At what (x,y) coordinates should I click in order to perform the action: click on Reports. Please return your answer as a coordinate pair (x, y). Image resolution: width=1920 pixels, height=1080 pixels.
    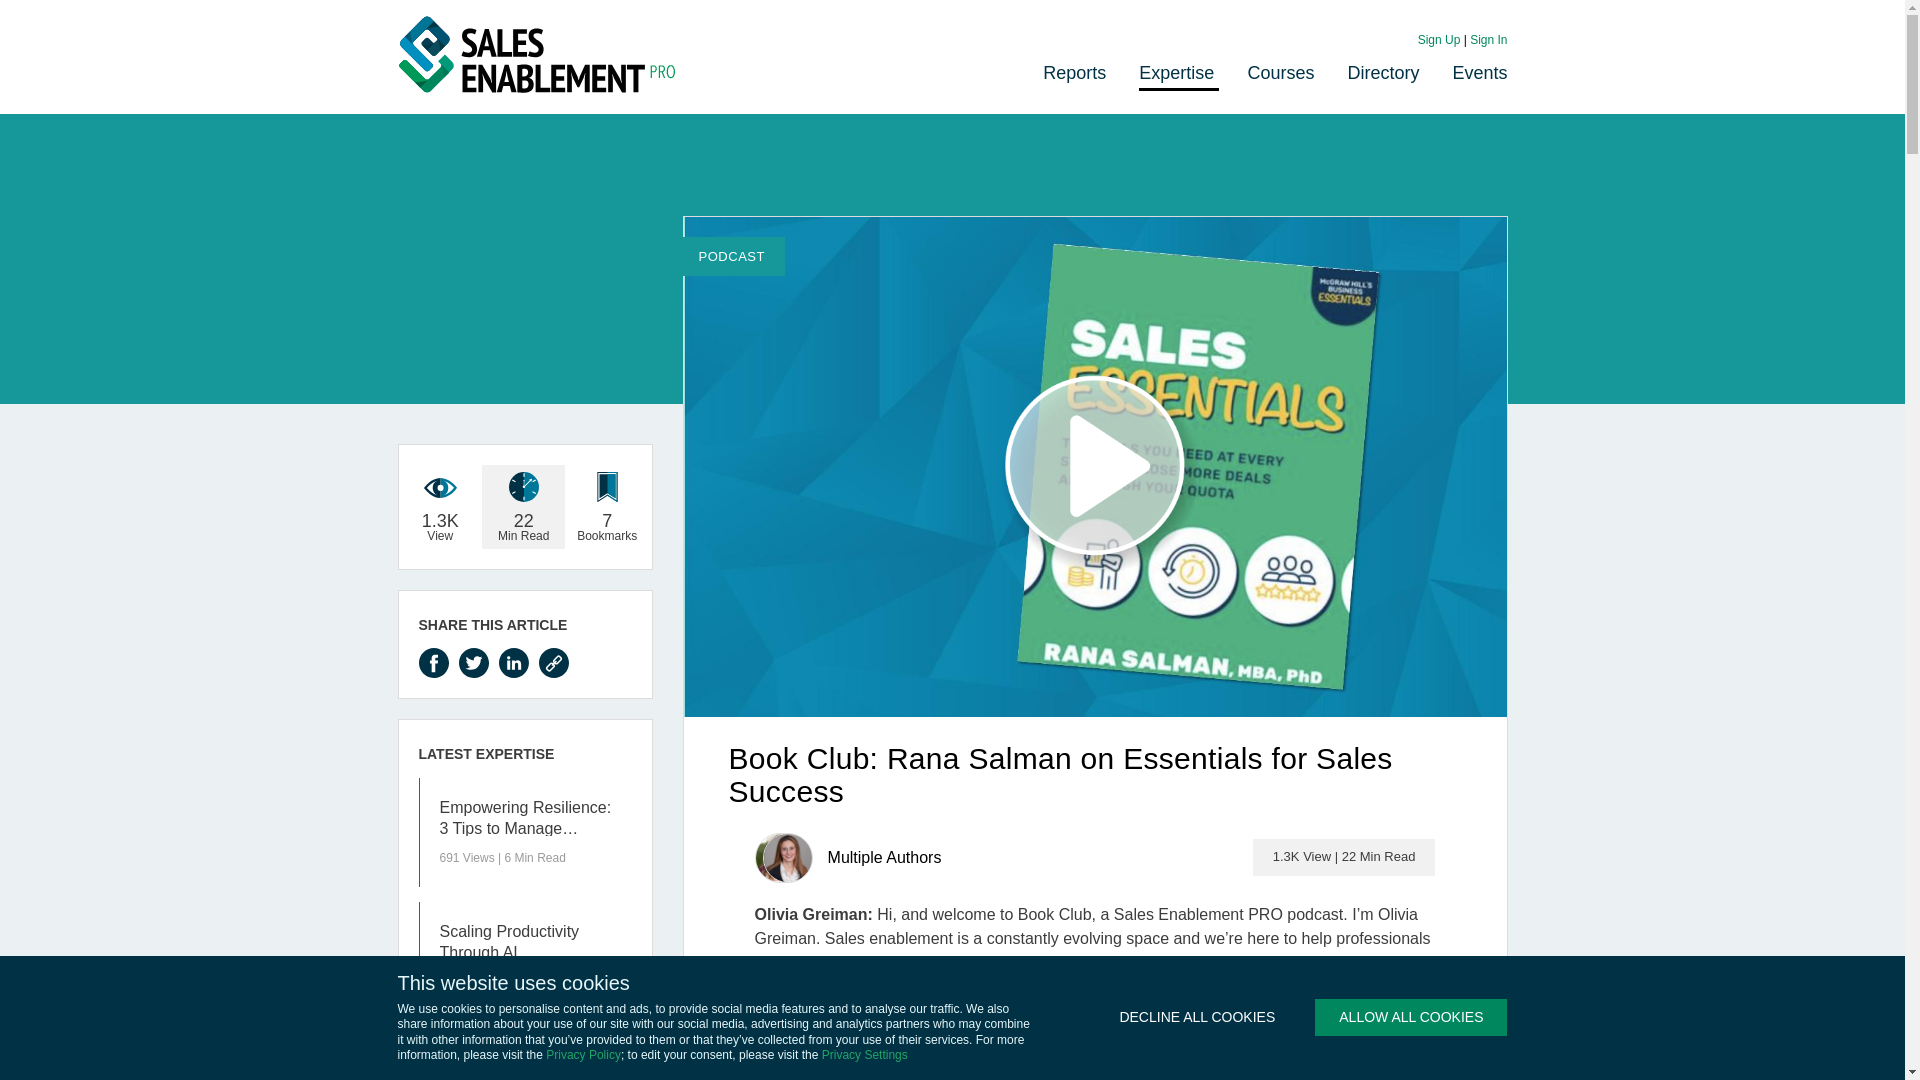
    Looking at the image, I should click on (1074, 72).